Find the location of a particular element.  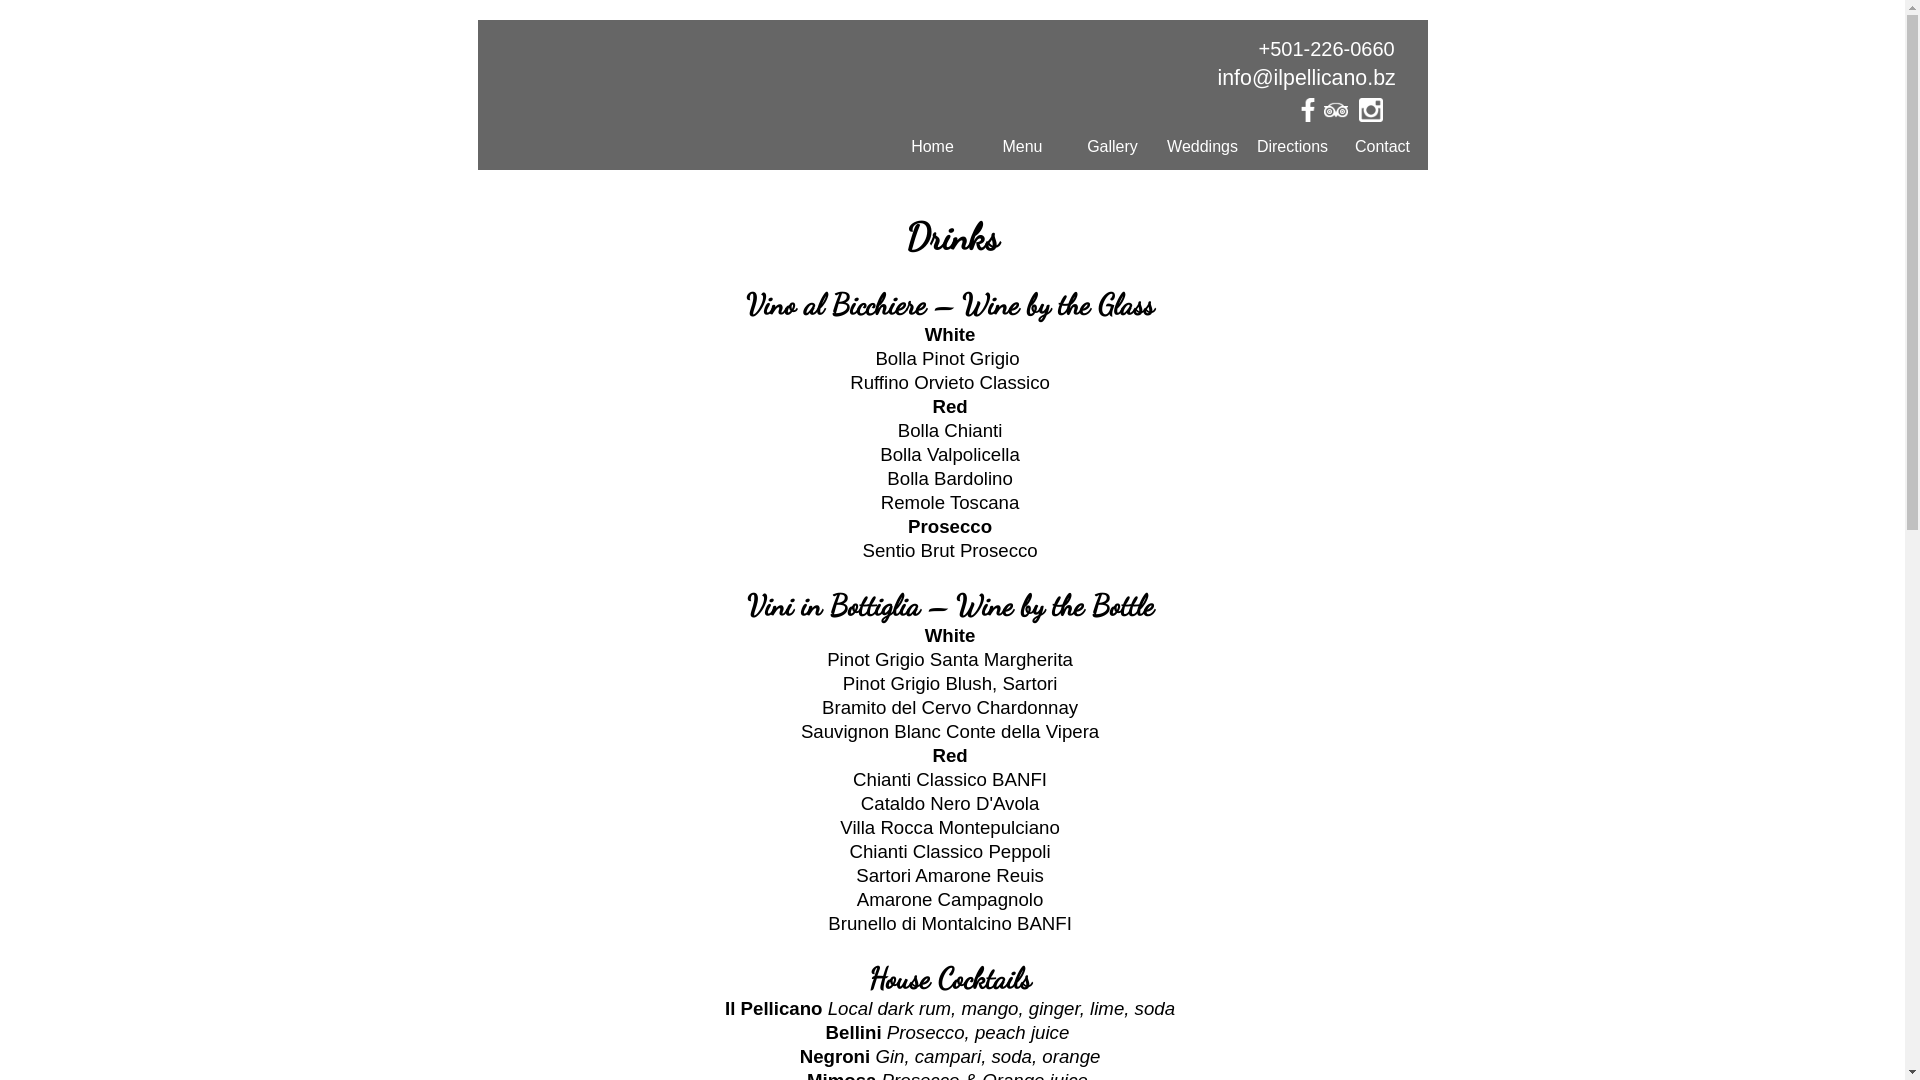

Gallery is located at coordinates (1113, 146).